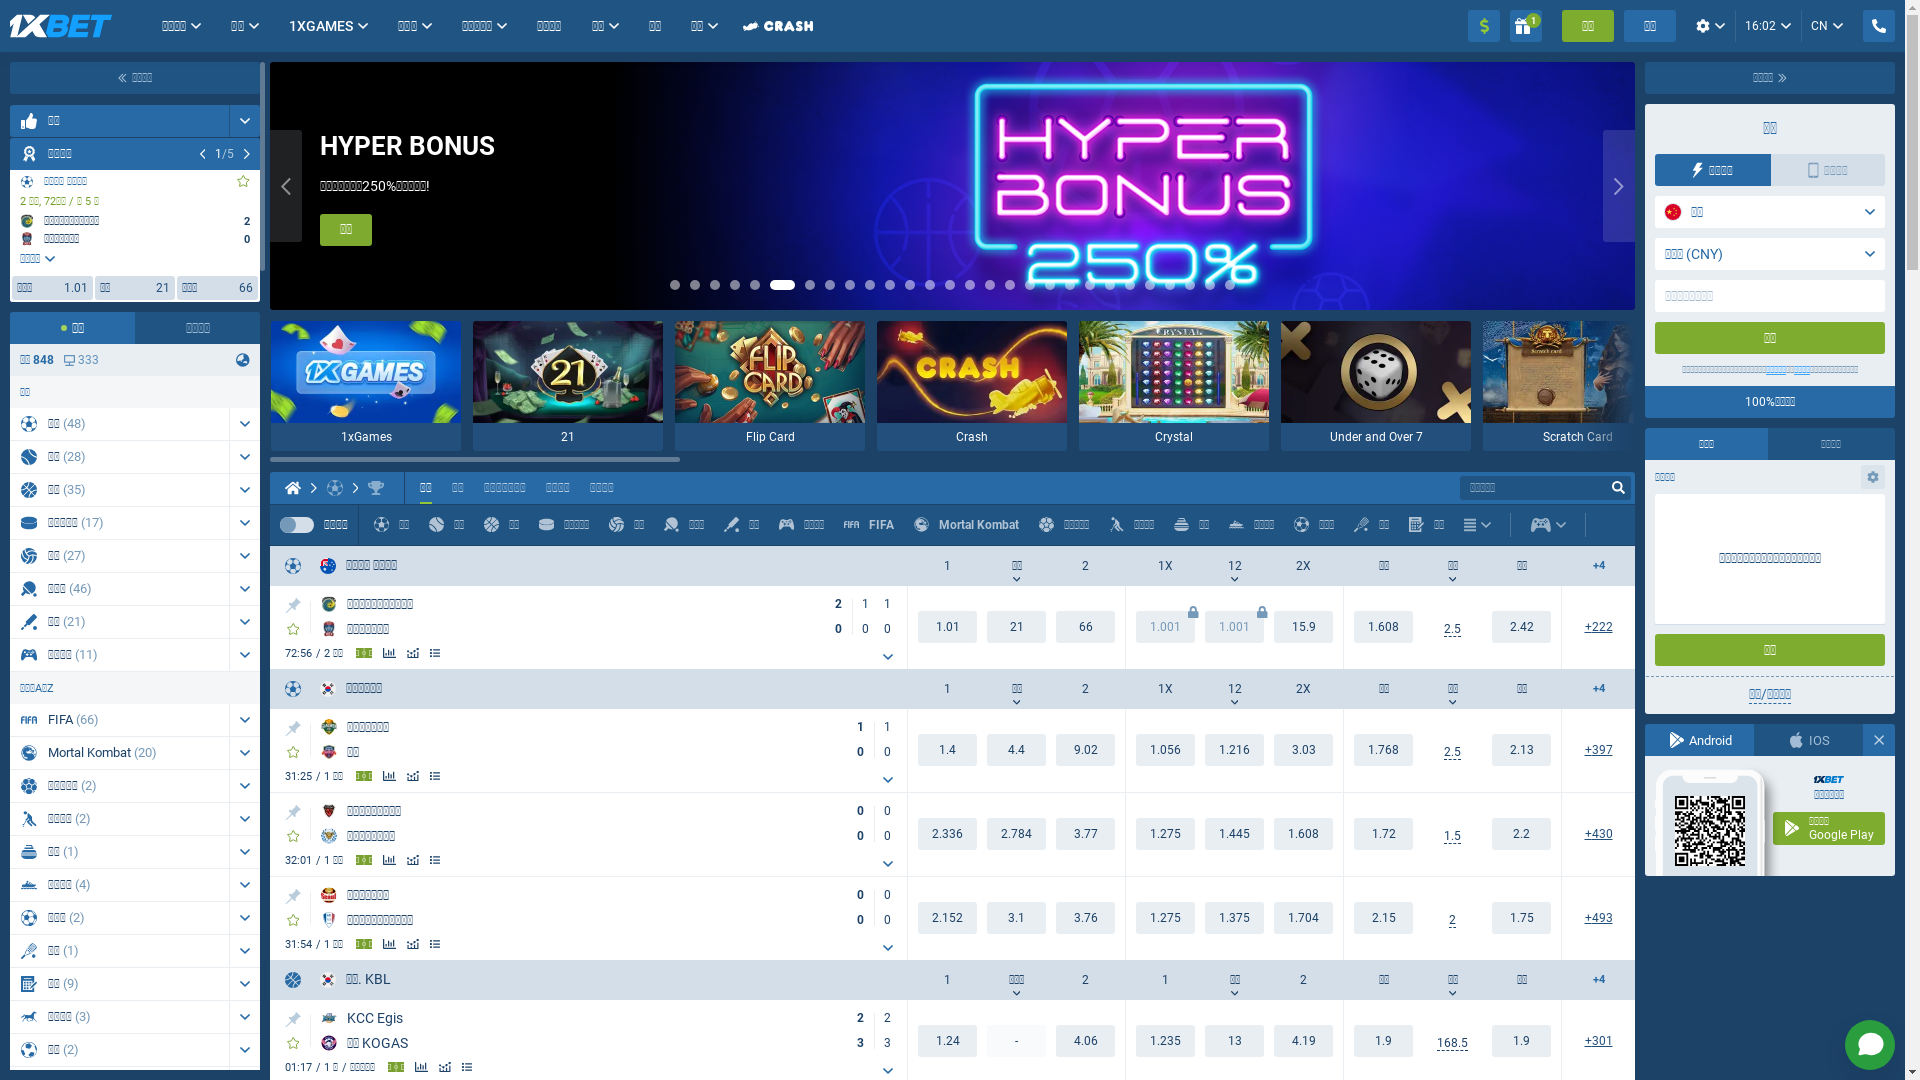 The image size is (1920, 1080). I want to click on 2.42, so click(1522, 627).